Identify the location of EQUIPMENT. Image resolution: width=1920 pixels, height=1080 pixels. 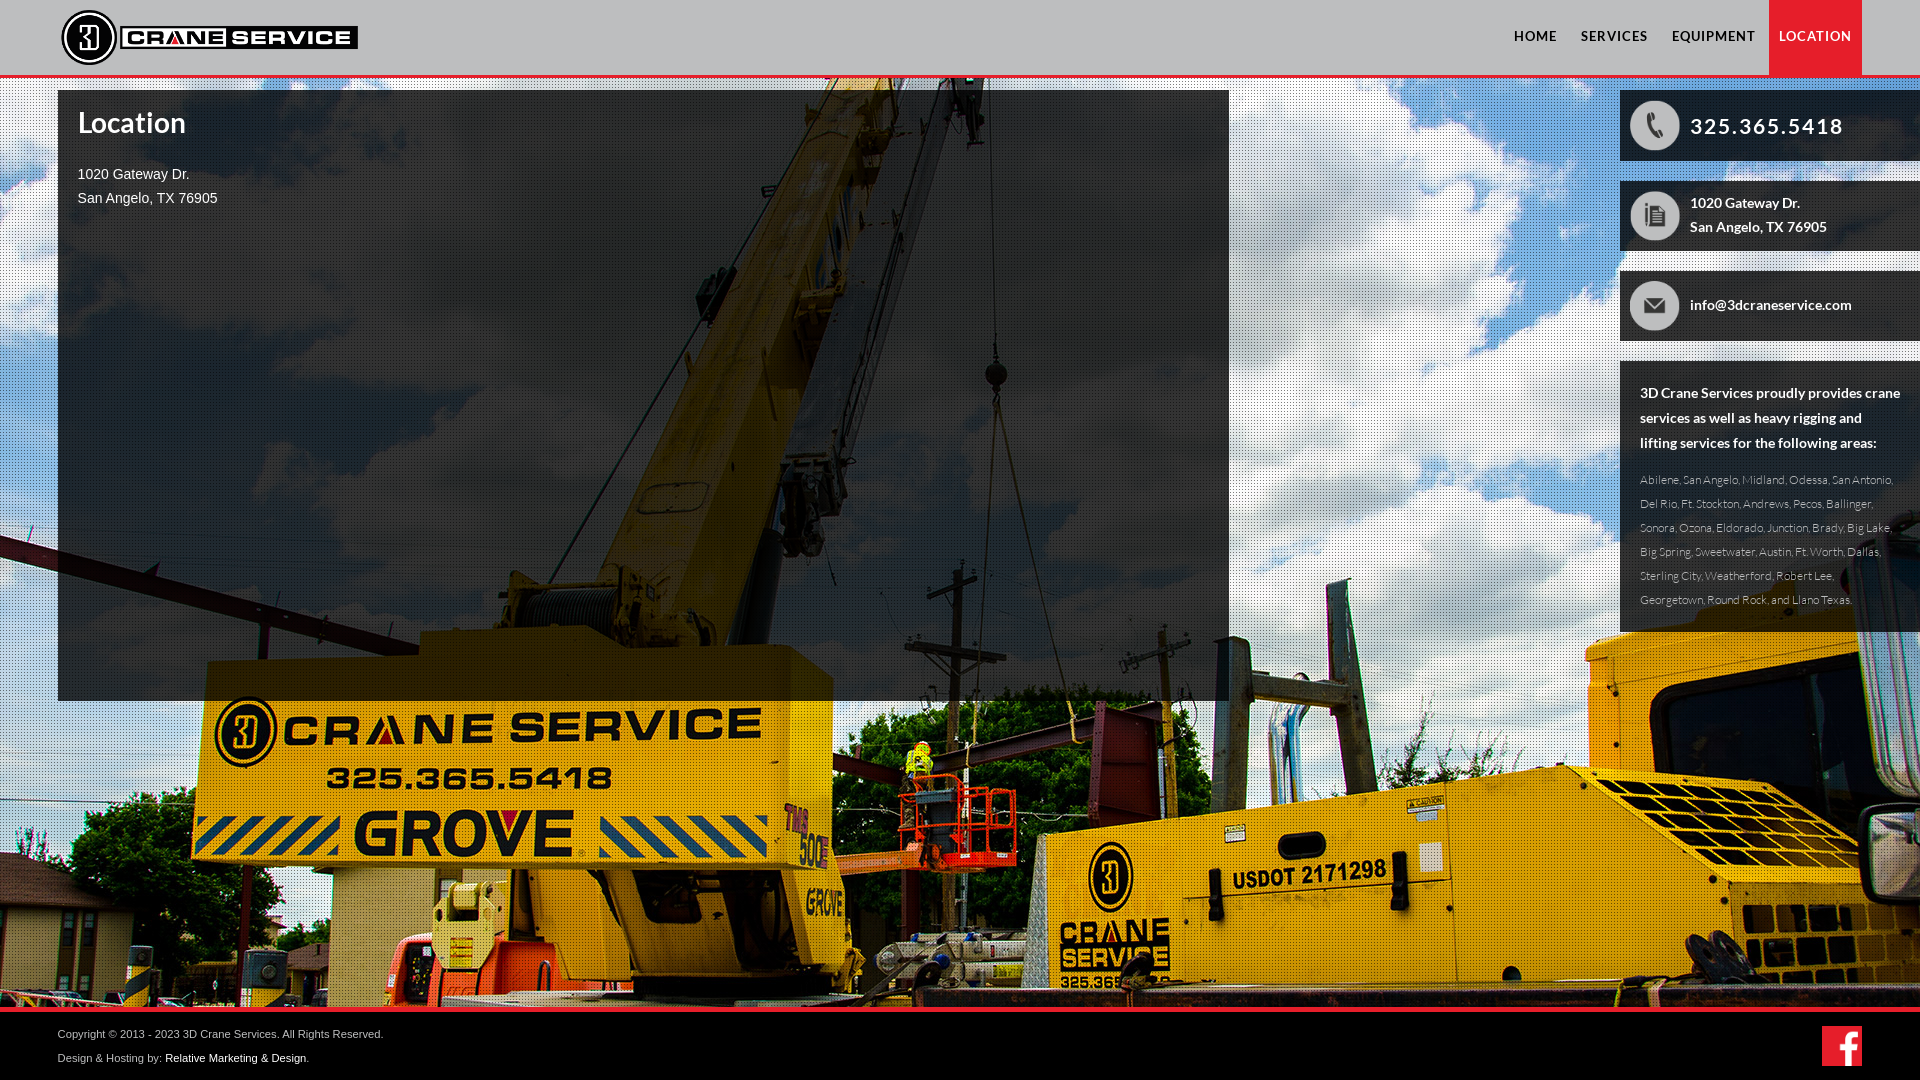
(1714, 38).